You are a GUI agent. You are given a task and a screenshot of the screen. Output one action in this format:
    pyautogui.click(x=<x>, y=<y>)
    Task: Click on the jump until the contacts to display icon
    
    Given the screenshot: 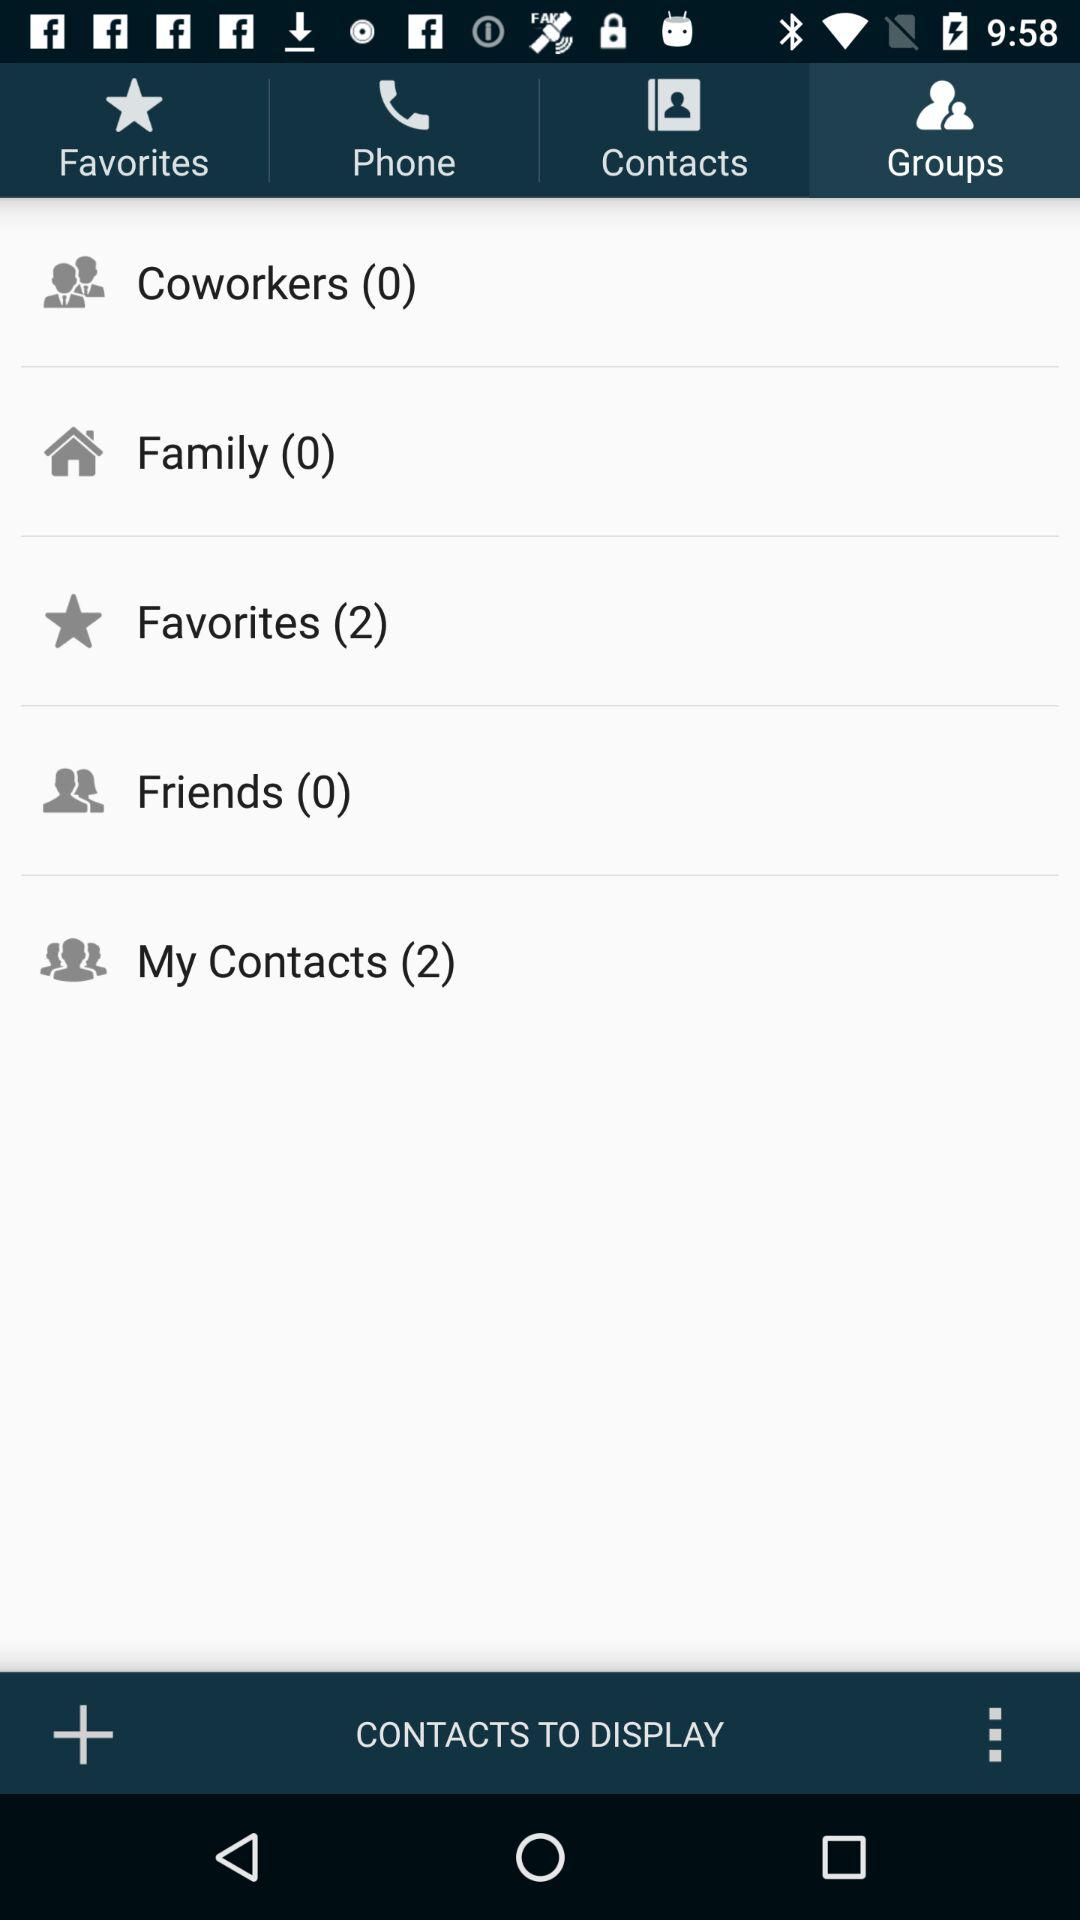 What is the action you would take?
    pyautogui.click(x=540, y=1733)
    